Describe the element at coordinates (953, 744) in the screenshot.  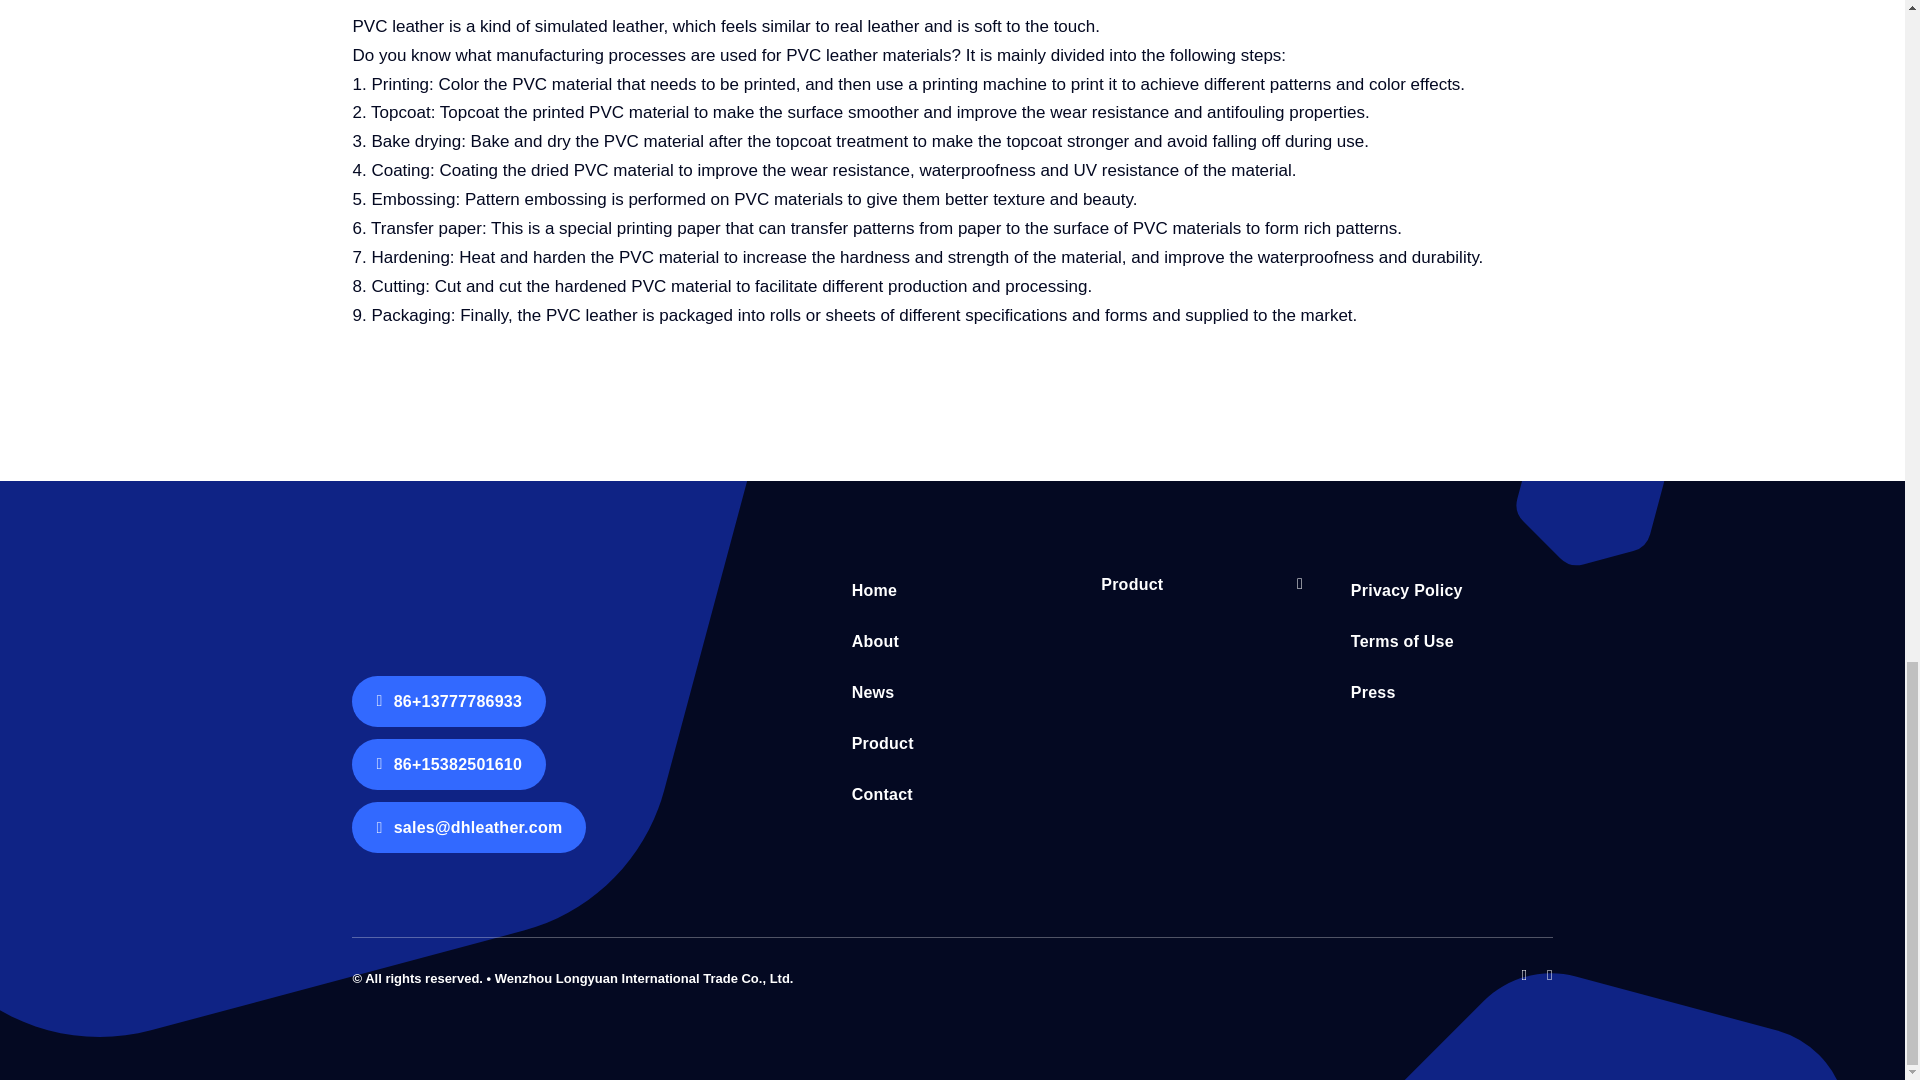
I see `Product` at that location.